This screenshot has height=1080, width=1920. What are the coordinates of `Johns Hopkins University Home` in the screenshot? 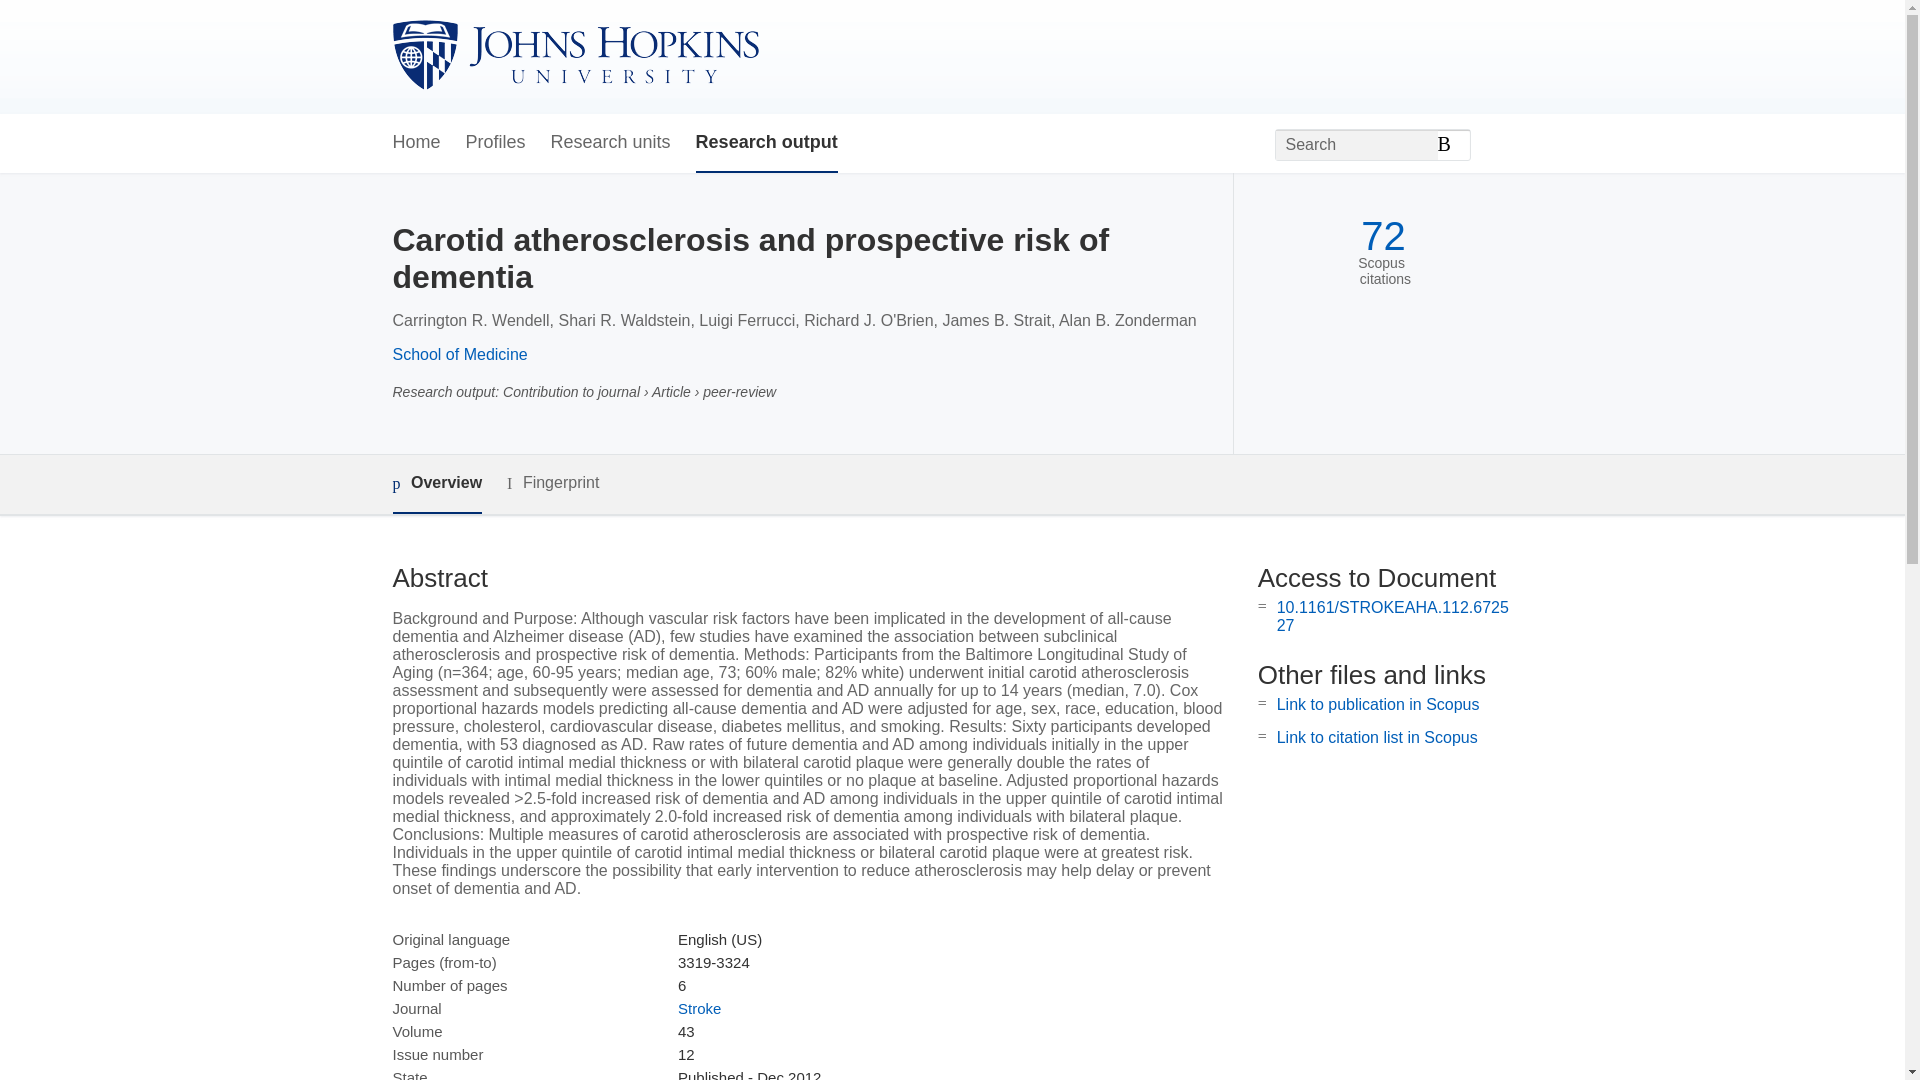 It's located at (574, 56).